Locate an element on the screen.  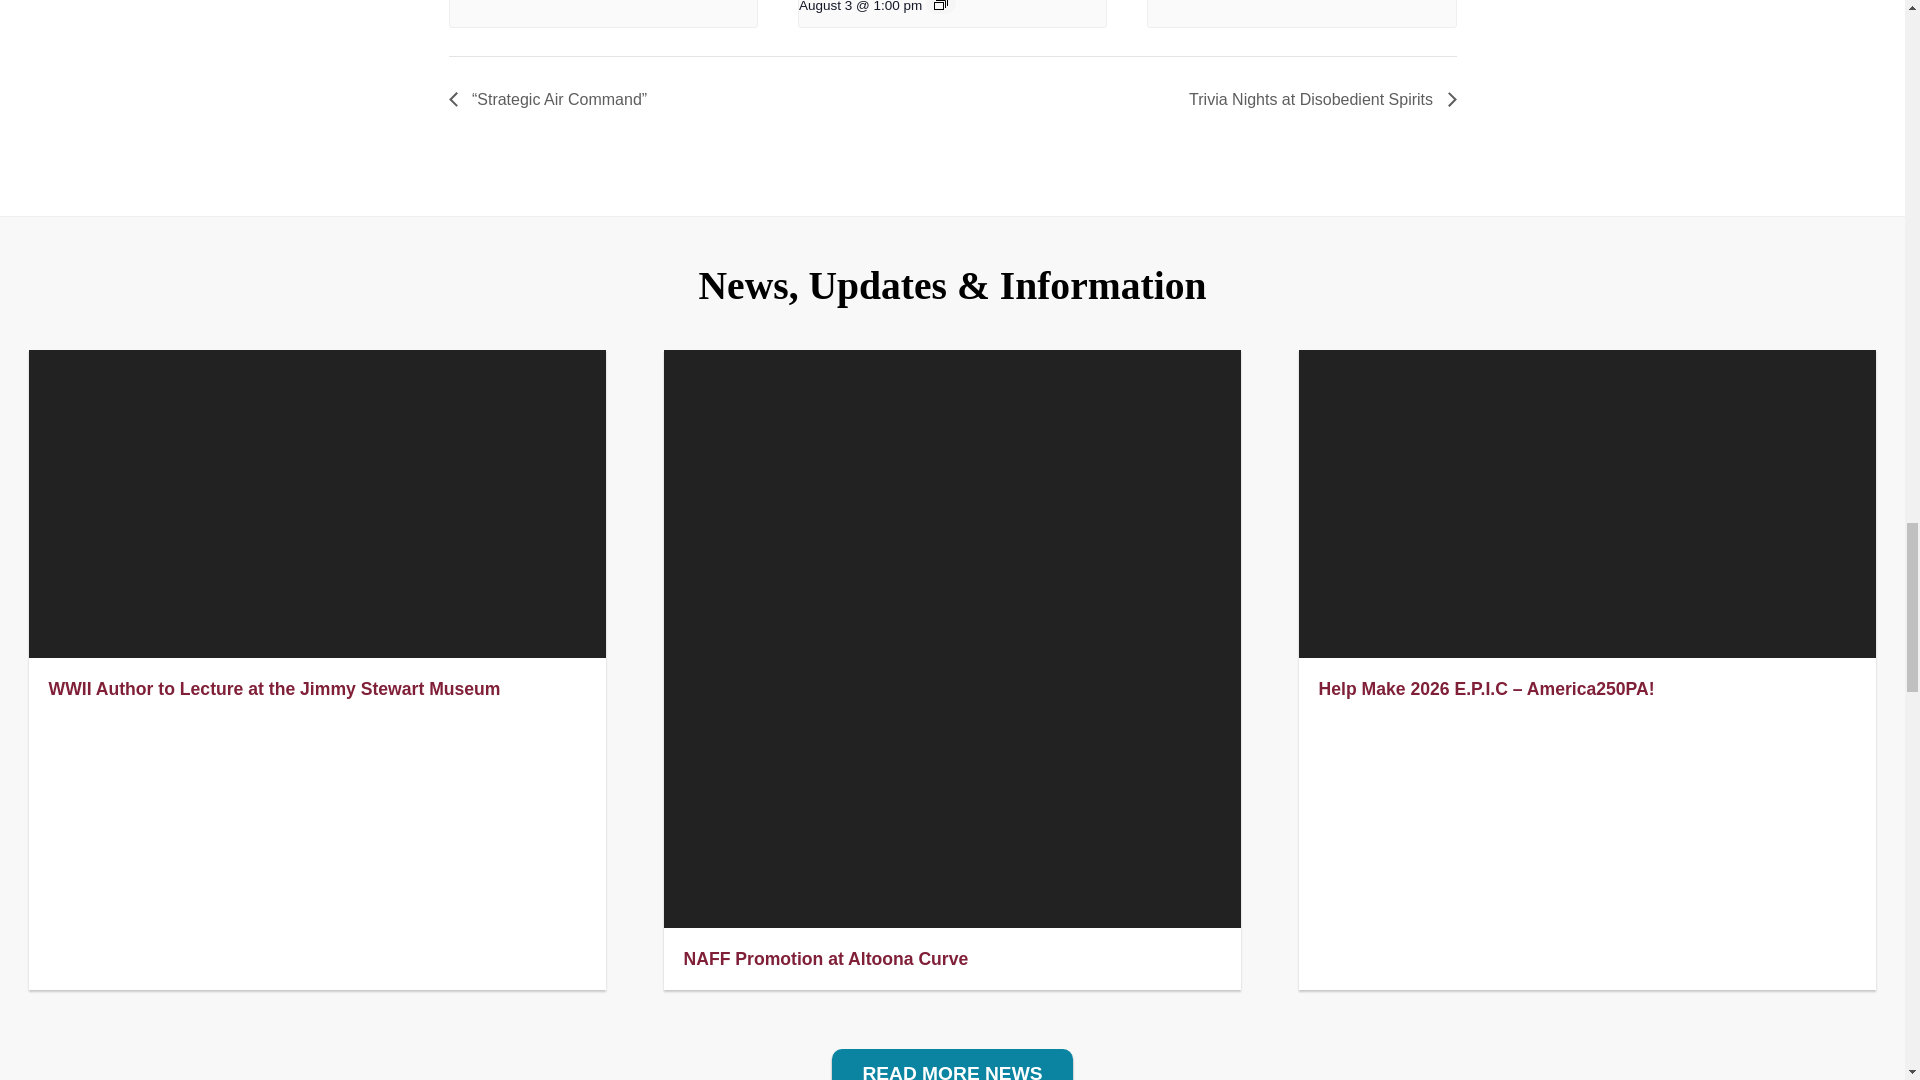
Trivia Nights at Disobedient Spirits is located at coordinates (1316, 99).